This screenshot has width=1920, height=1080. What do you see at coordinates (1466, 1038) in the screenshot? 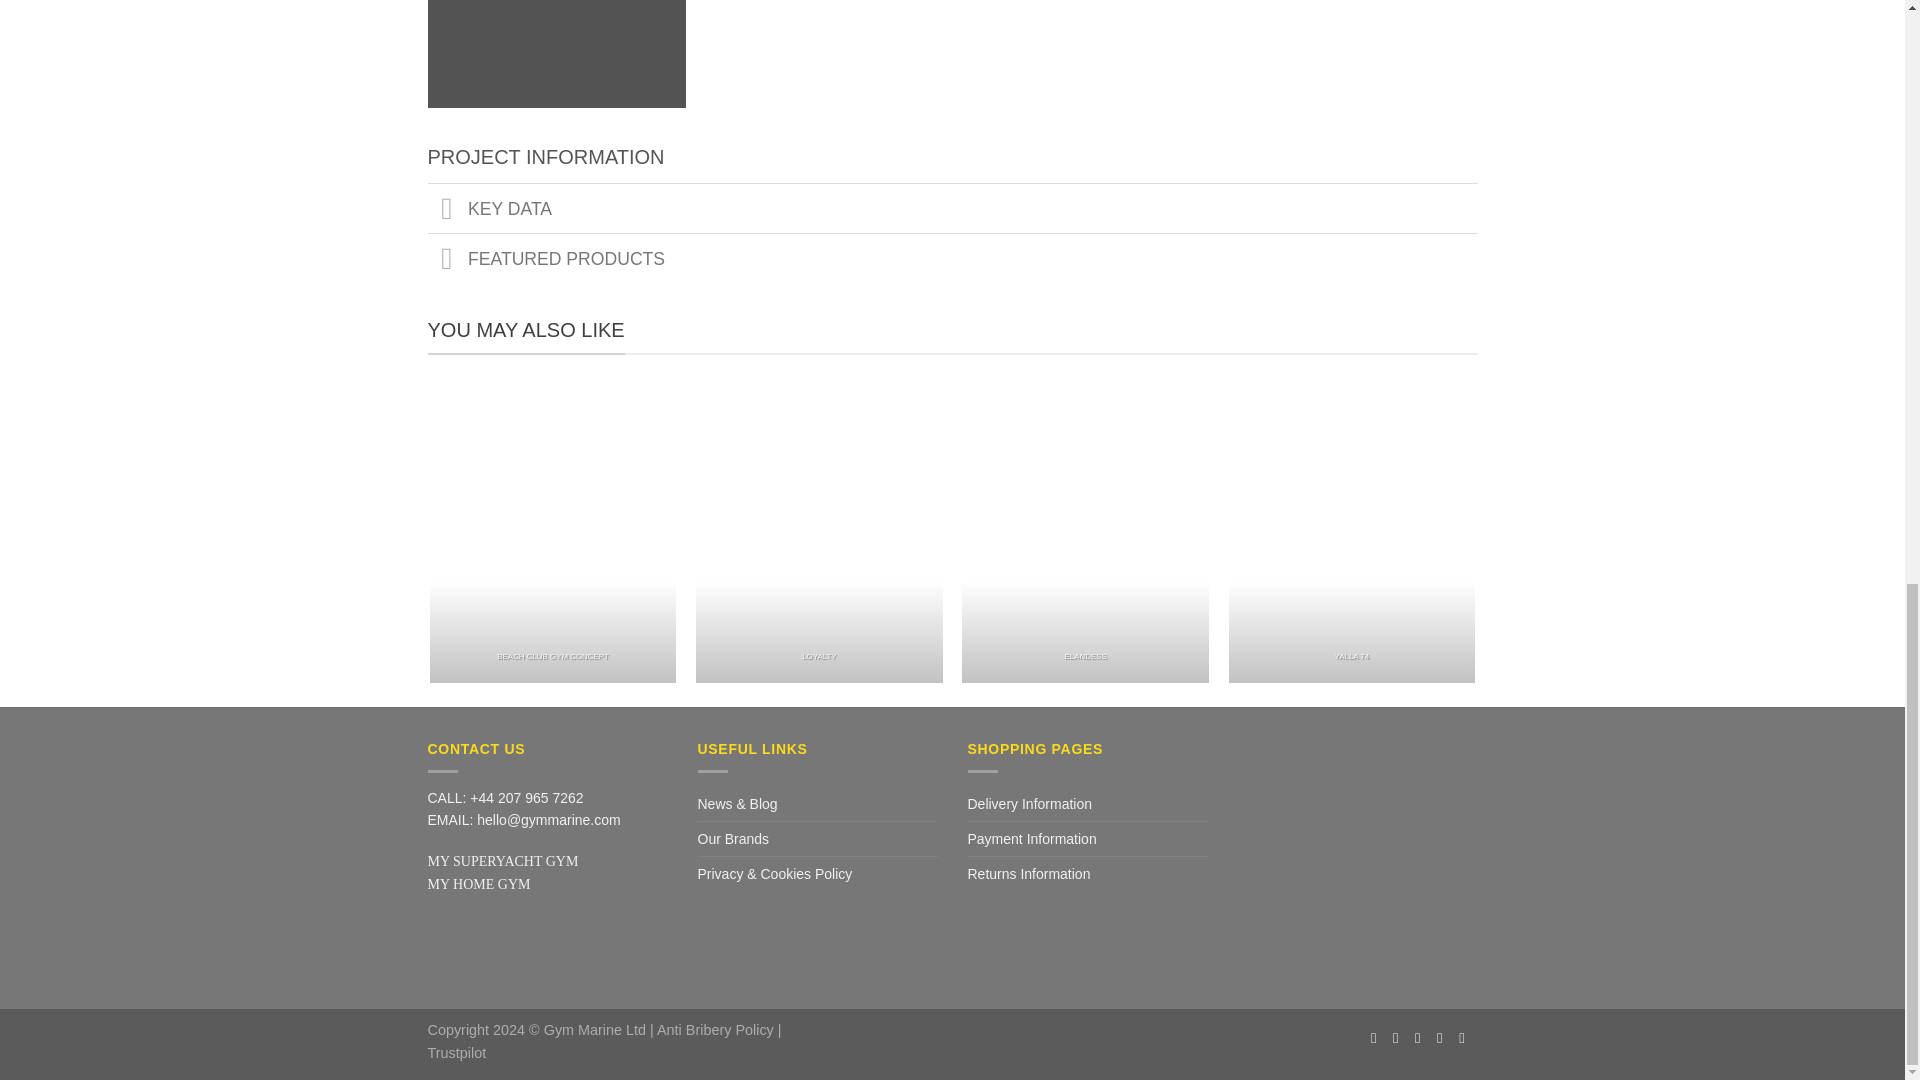
I see `Follow on LinkedIn` at bounding box center [1466, 1038].